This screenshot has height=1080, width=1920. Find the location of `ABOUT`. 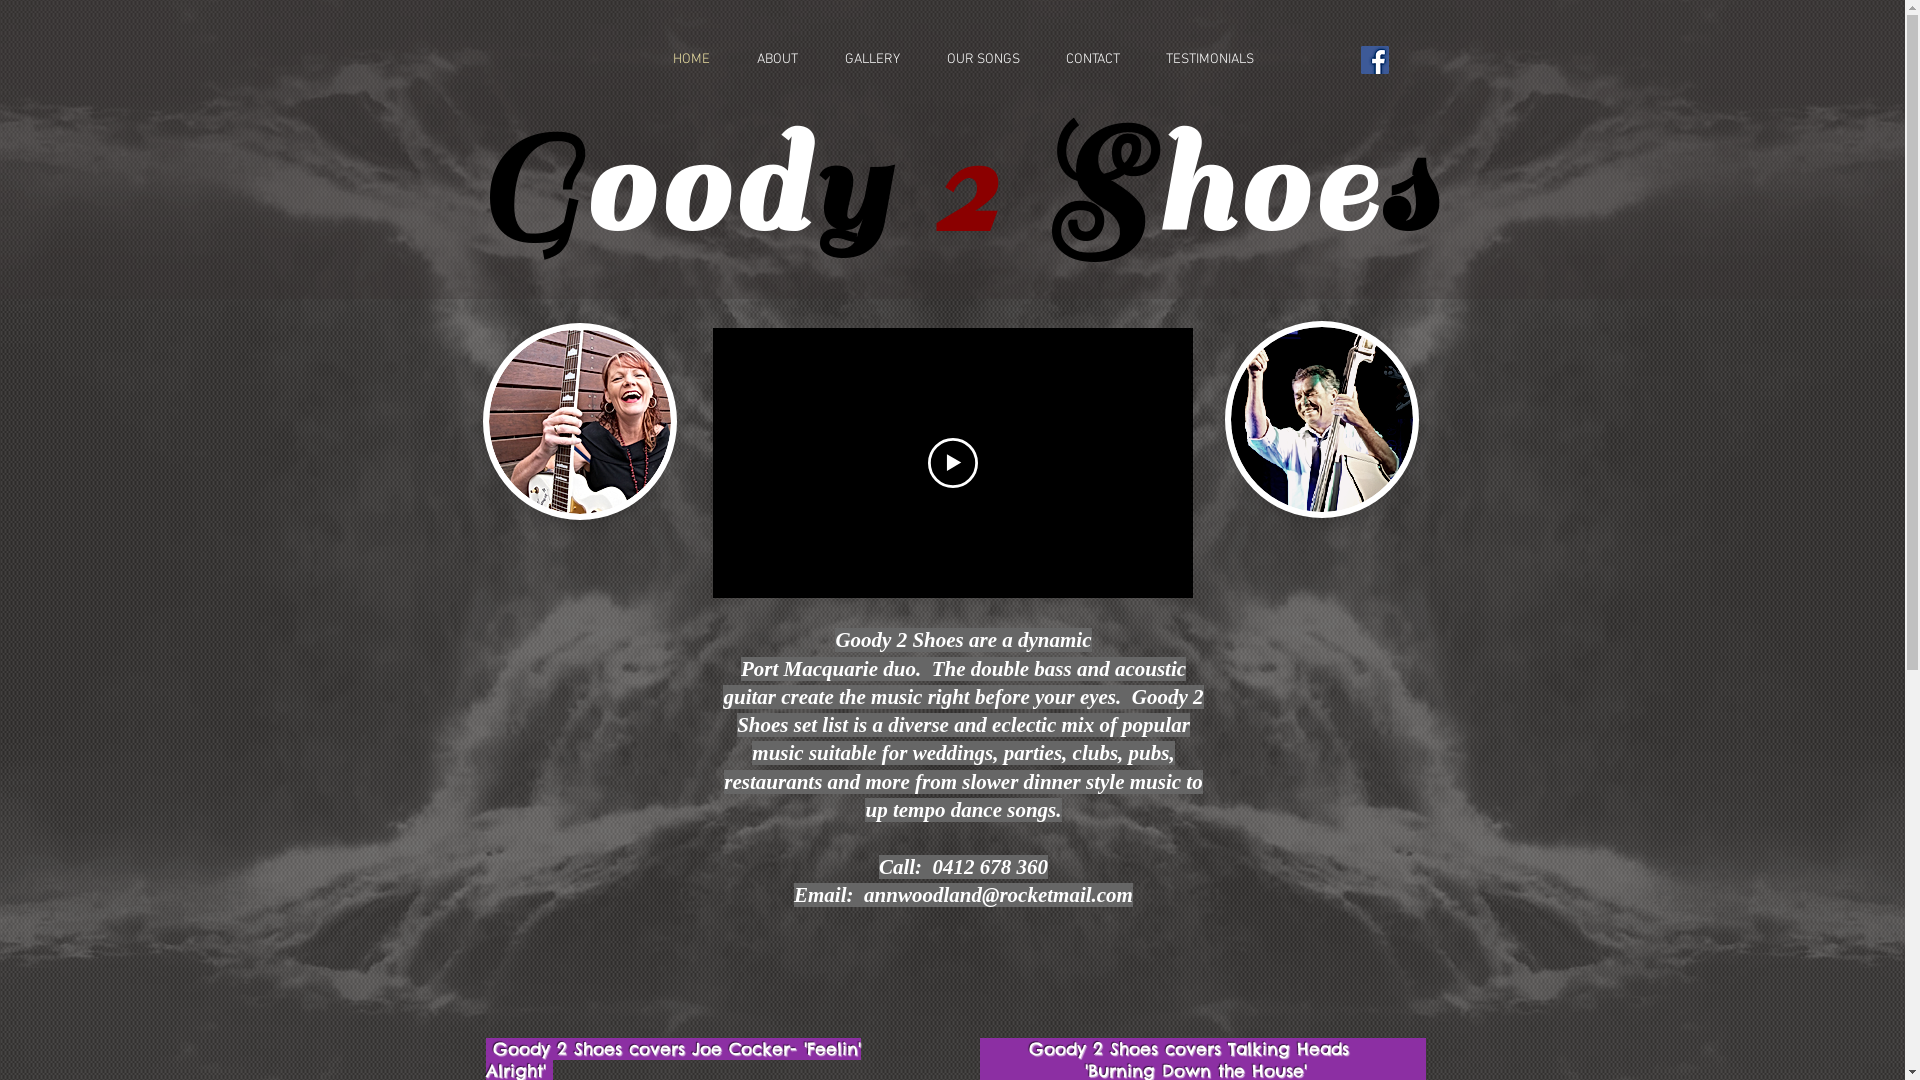

ABOUT is located at coordinates (766, 60).